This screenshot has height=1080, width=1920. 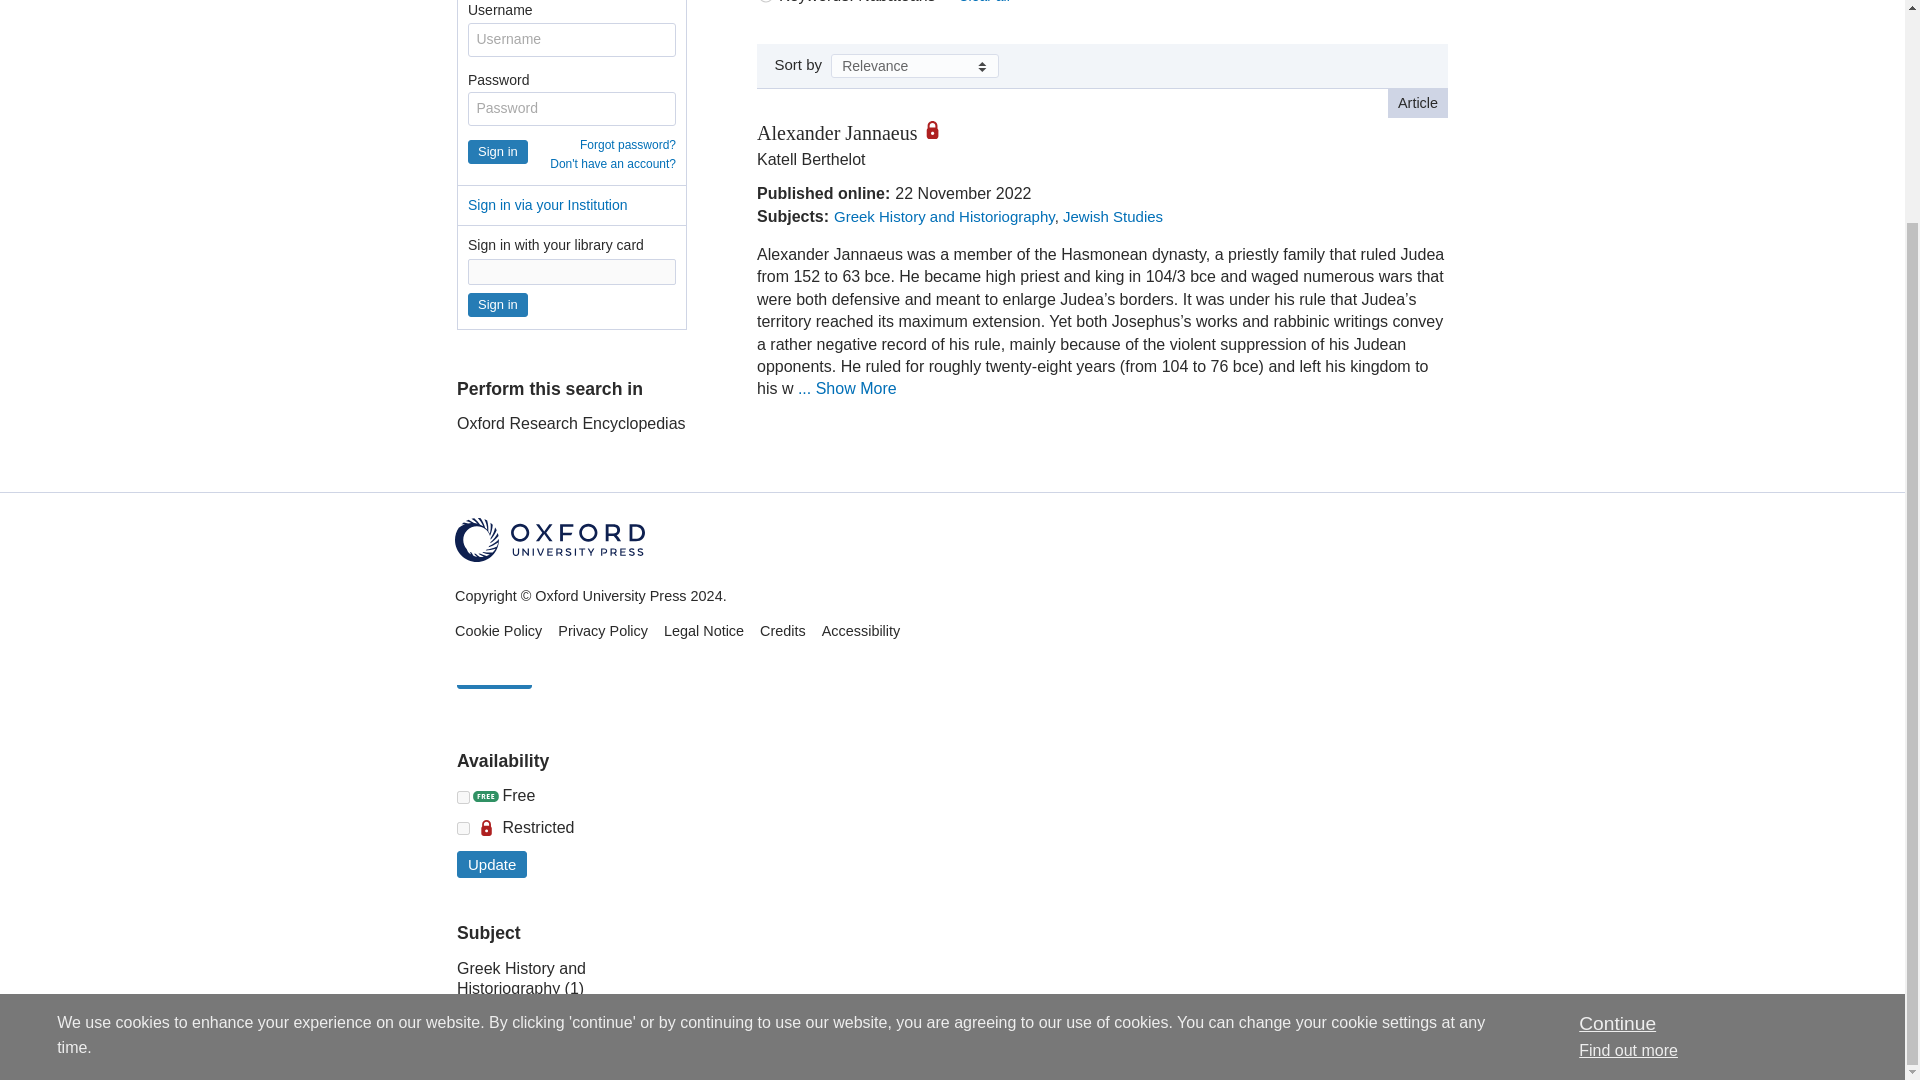 I want to click on Forgot password?, so click(x=627, y=145).